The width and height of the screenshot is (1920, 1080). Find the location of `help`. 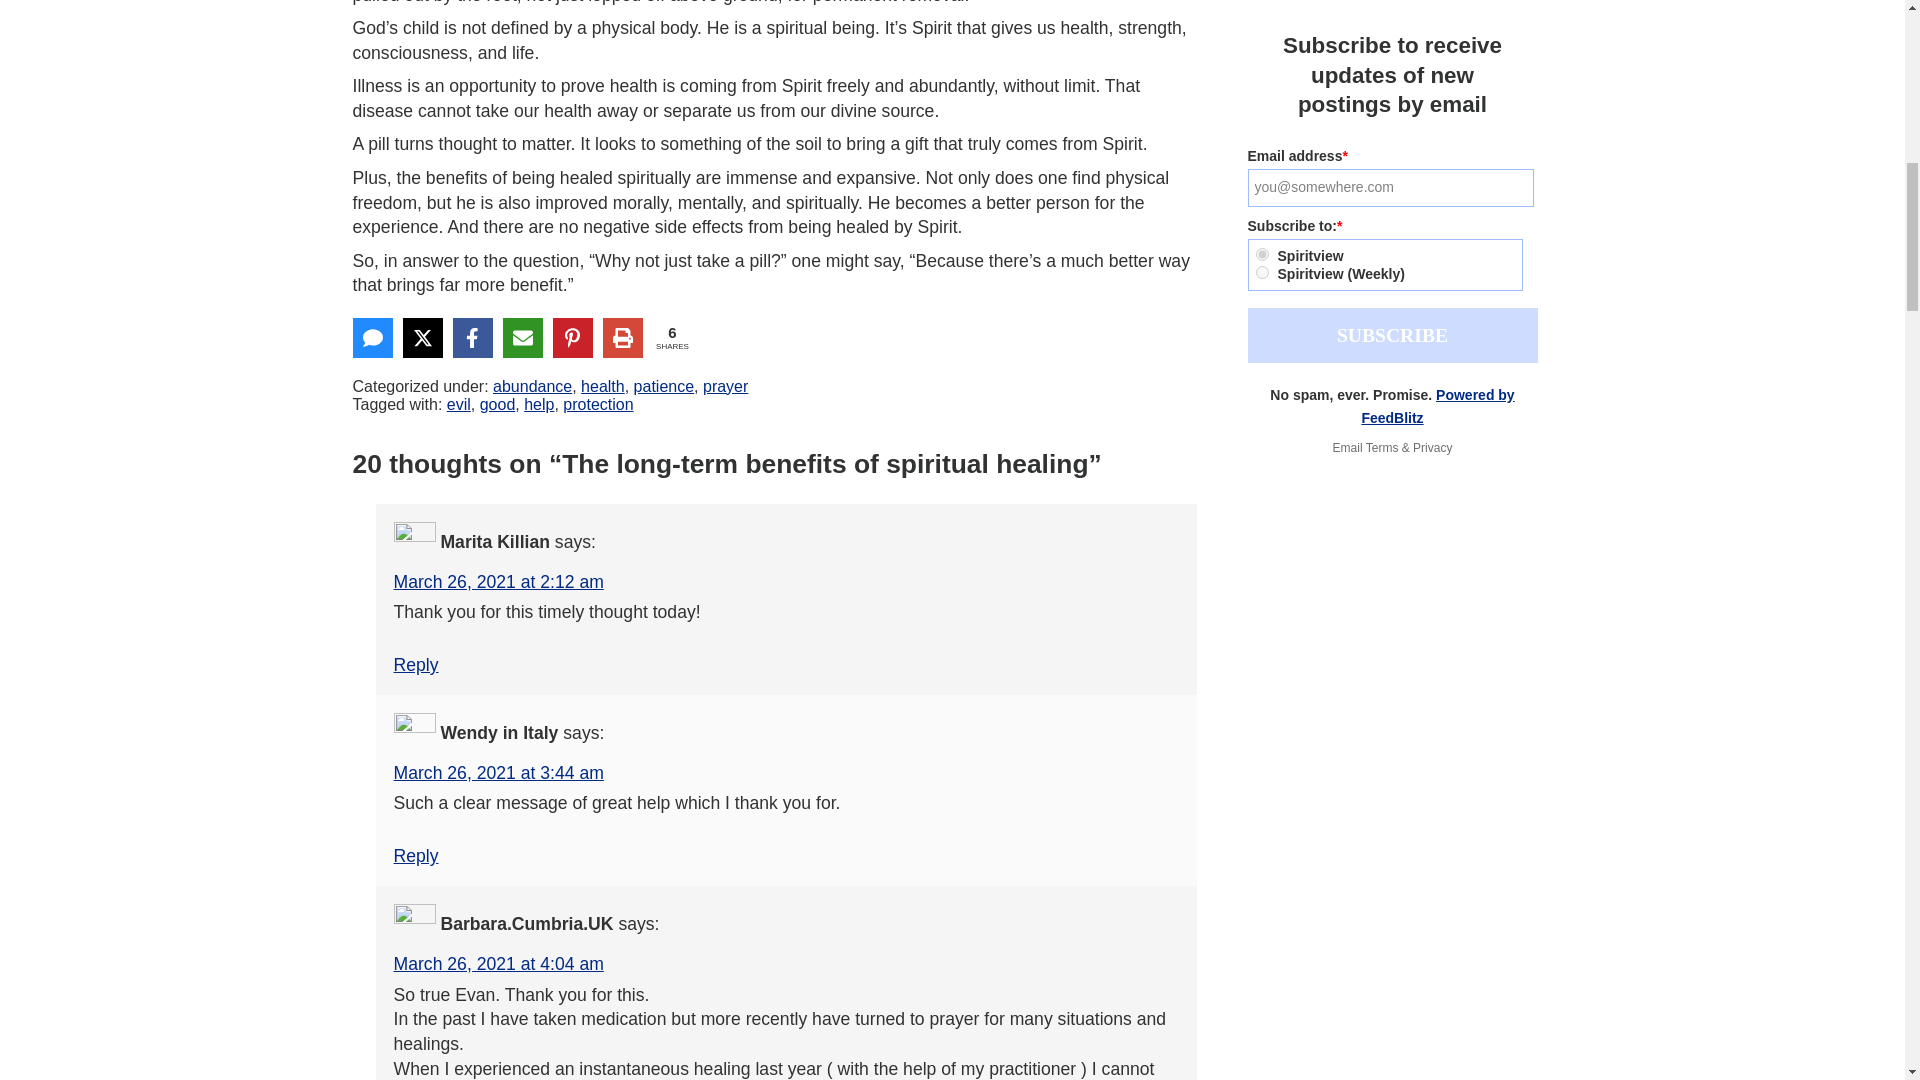

help is located at coordinates (539, 404).